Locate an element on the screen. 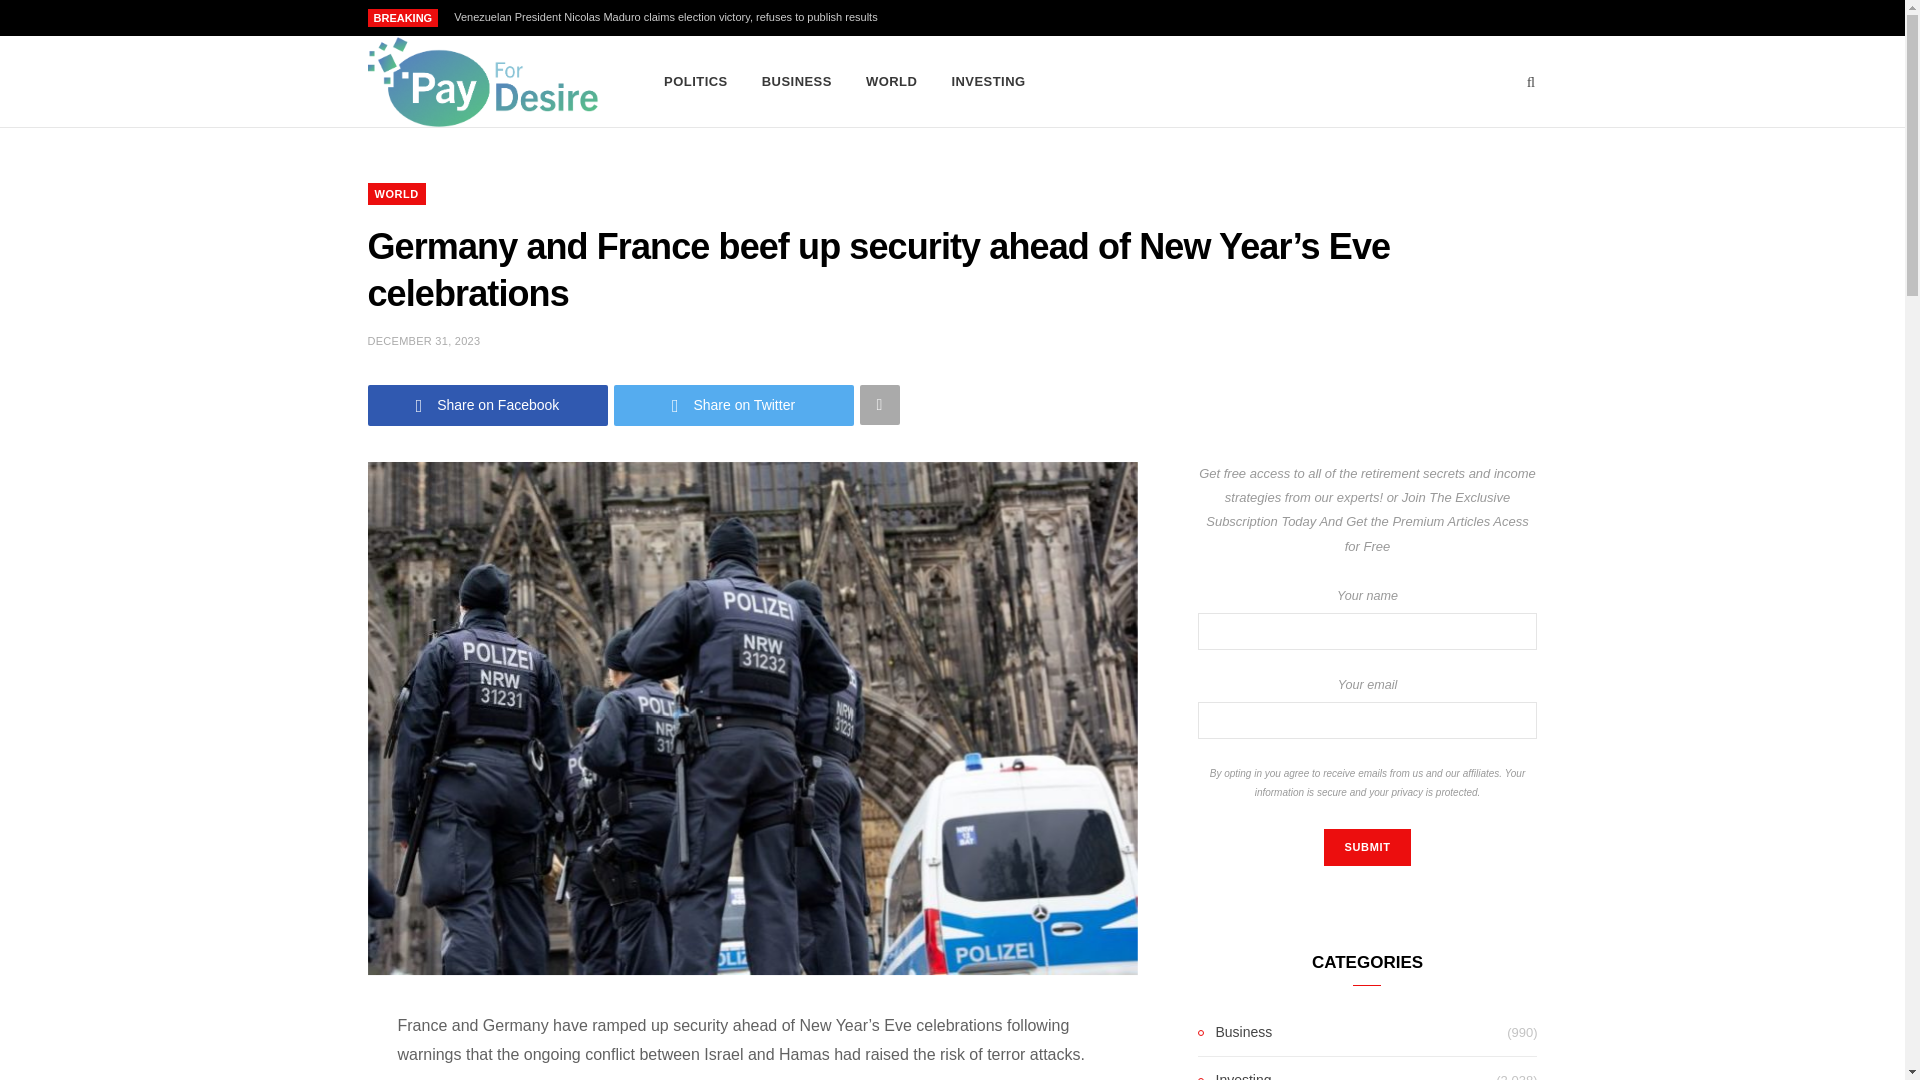  DECEMBER 31, 2023 is located at coordinates (424, 340).